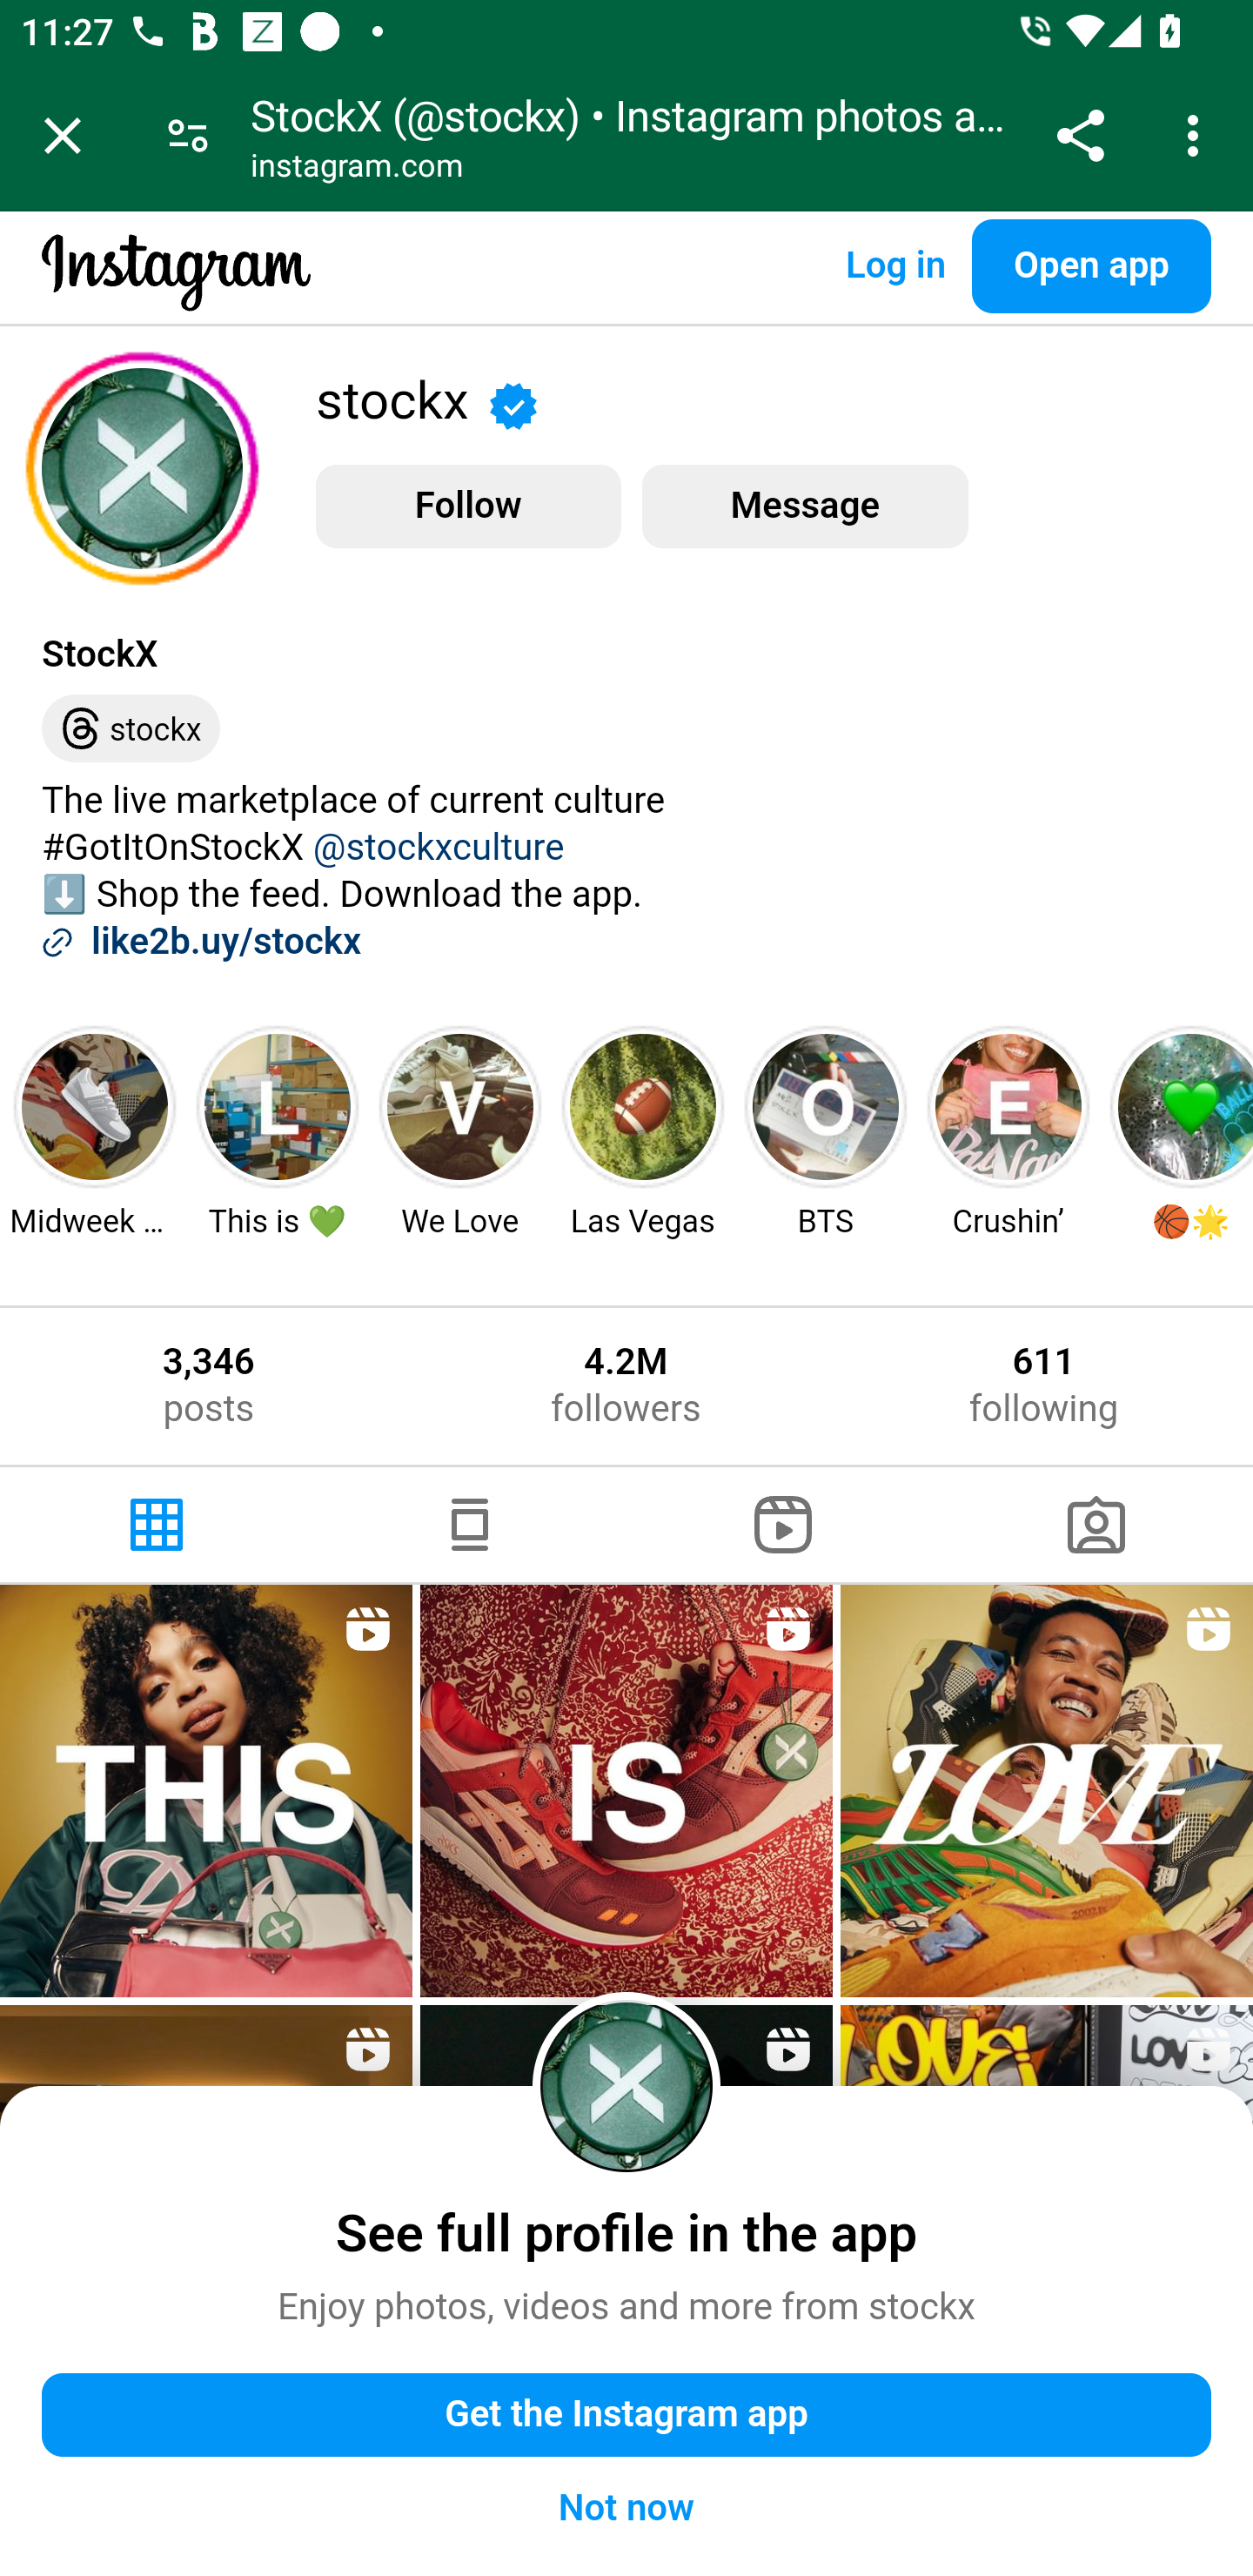 Image resolution: width=1253 pixels, height=2576 pixels. What do you see at coordinates (468, 506) in the screenshot?
I see `Follow` at bounding box center [468, 506].